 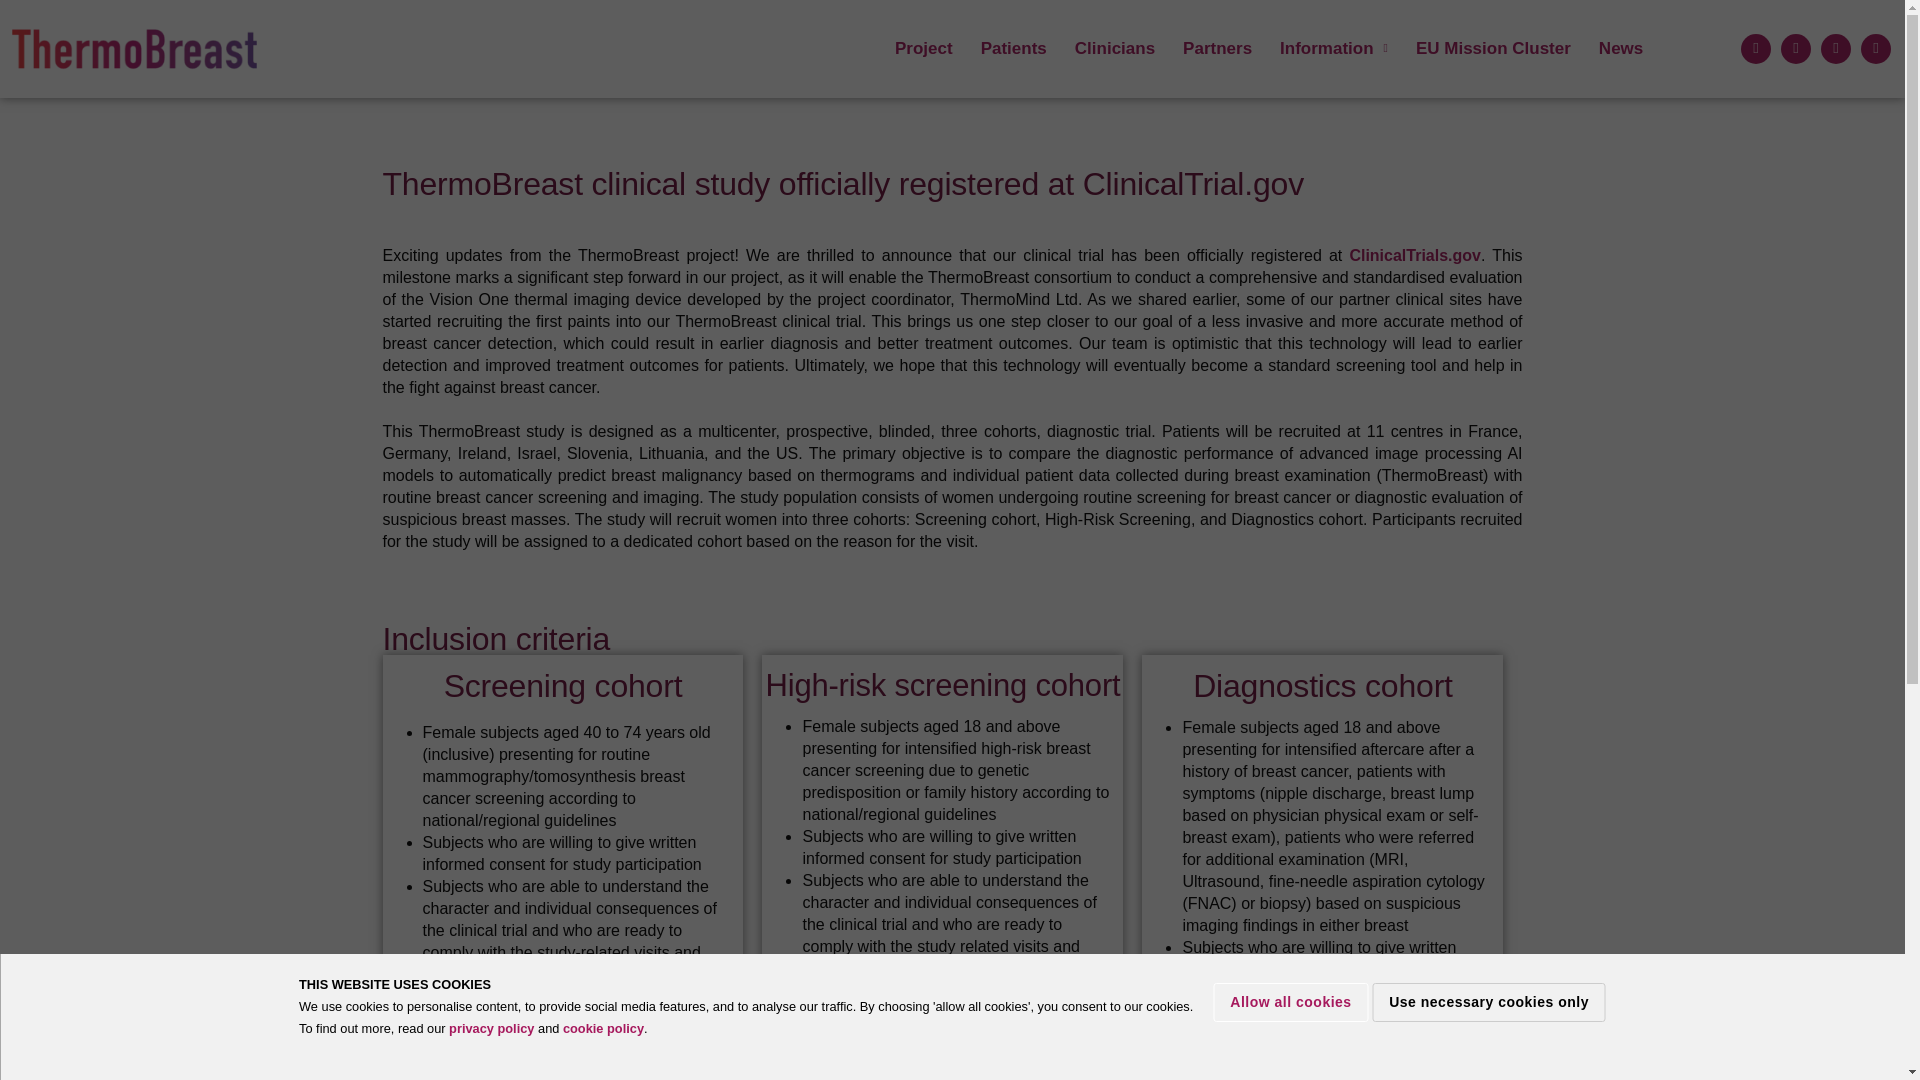 I want to click on Clinicians, so click(x=1115, y=48).